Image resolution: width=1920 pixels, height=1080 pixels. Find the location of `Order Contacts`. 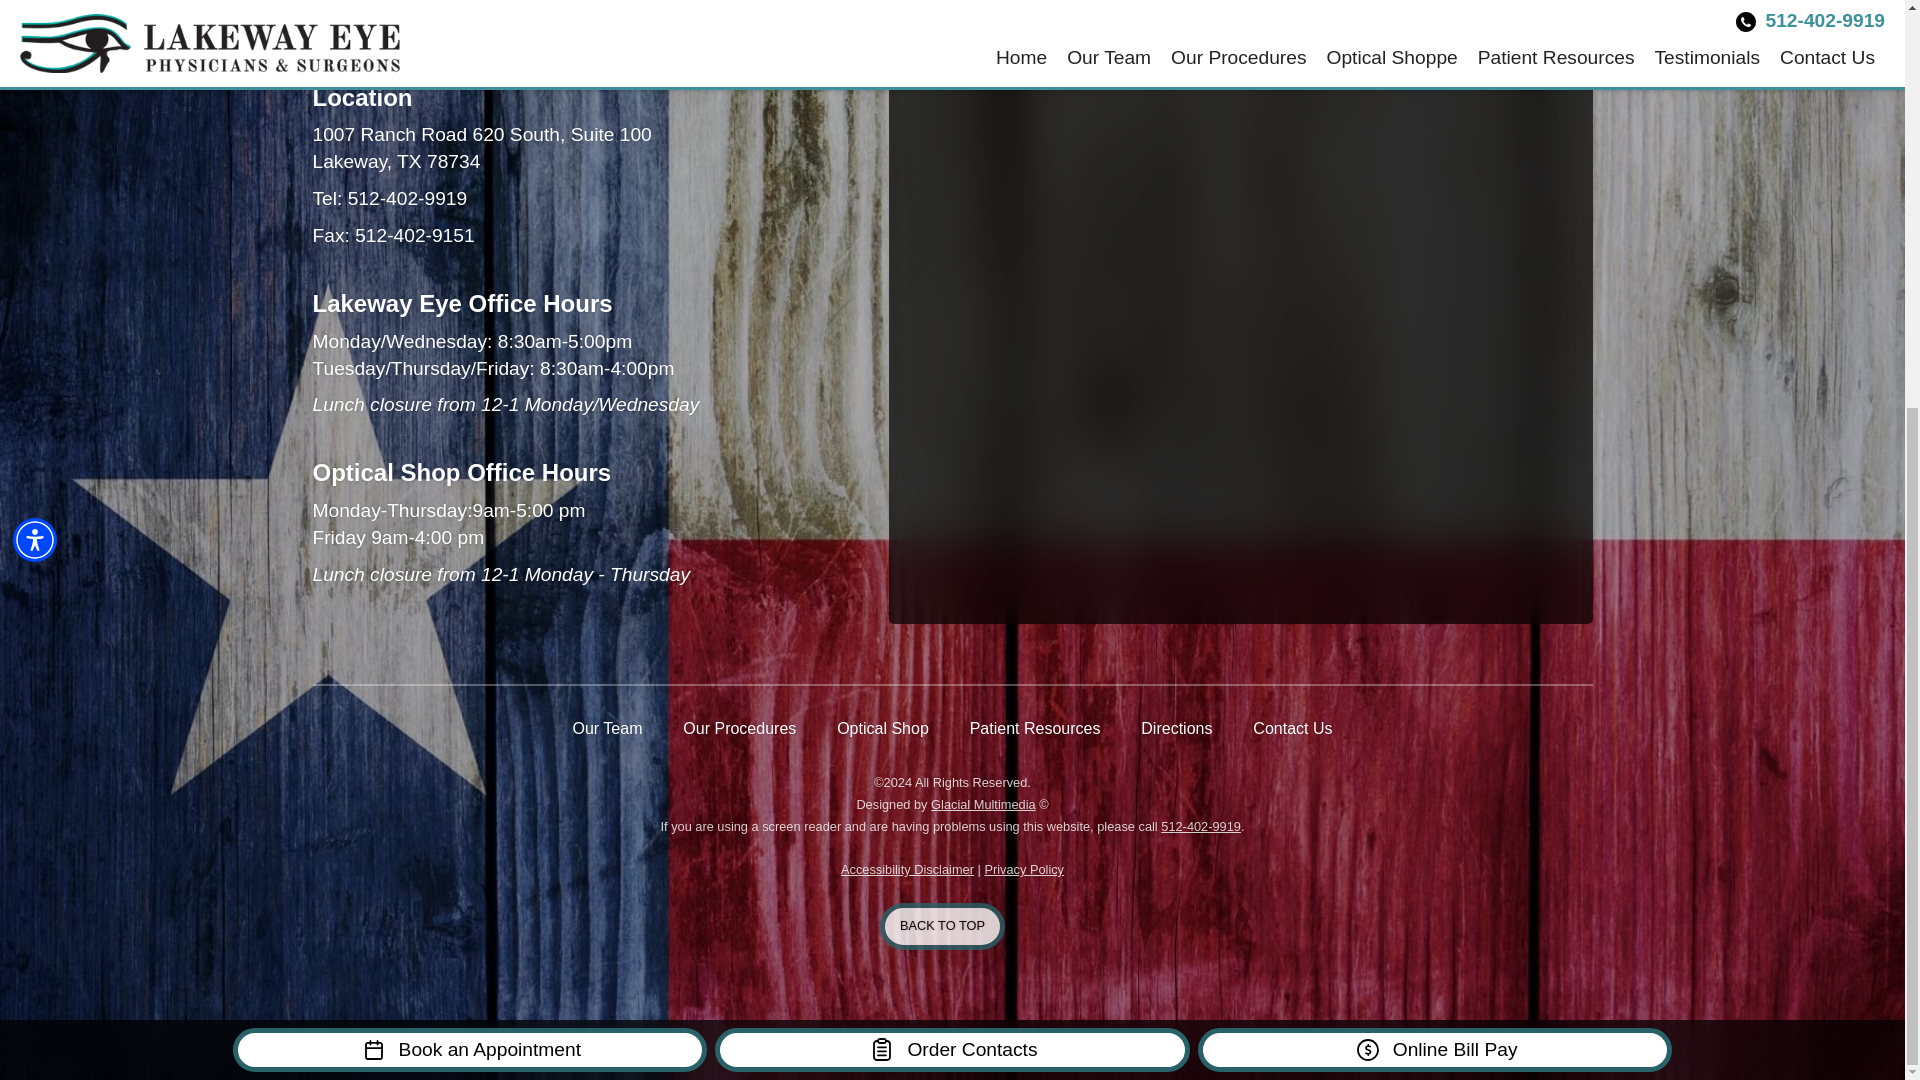

Order Contacts is located at coordinates (952, 404).